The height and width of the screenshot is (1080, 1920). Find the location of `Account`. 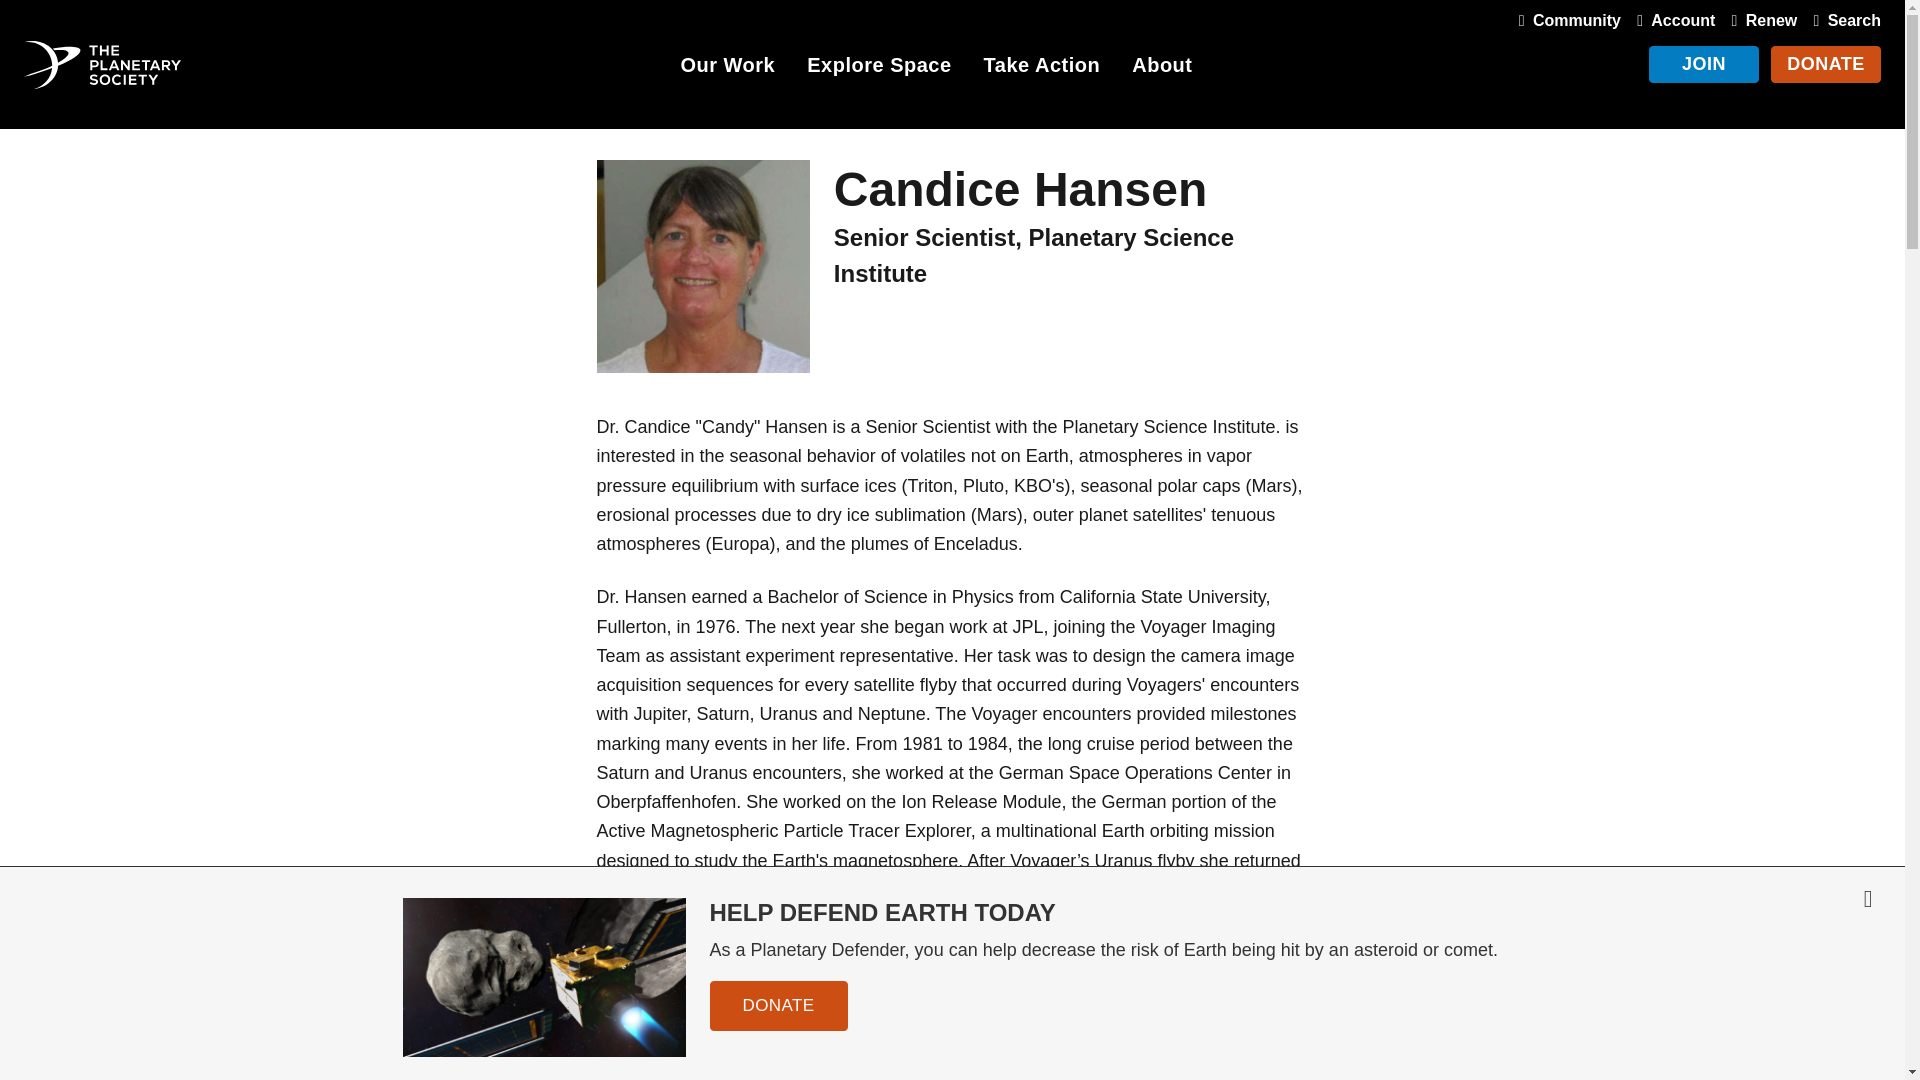

Account is located at coordinates (1671, 20).